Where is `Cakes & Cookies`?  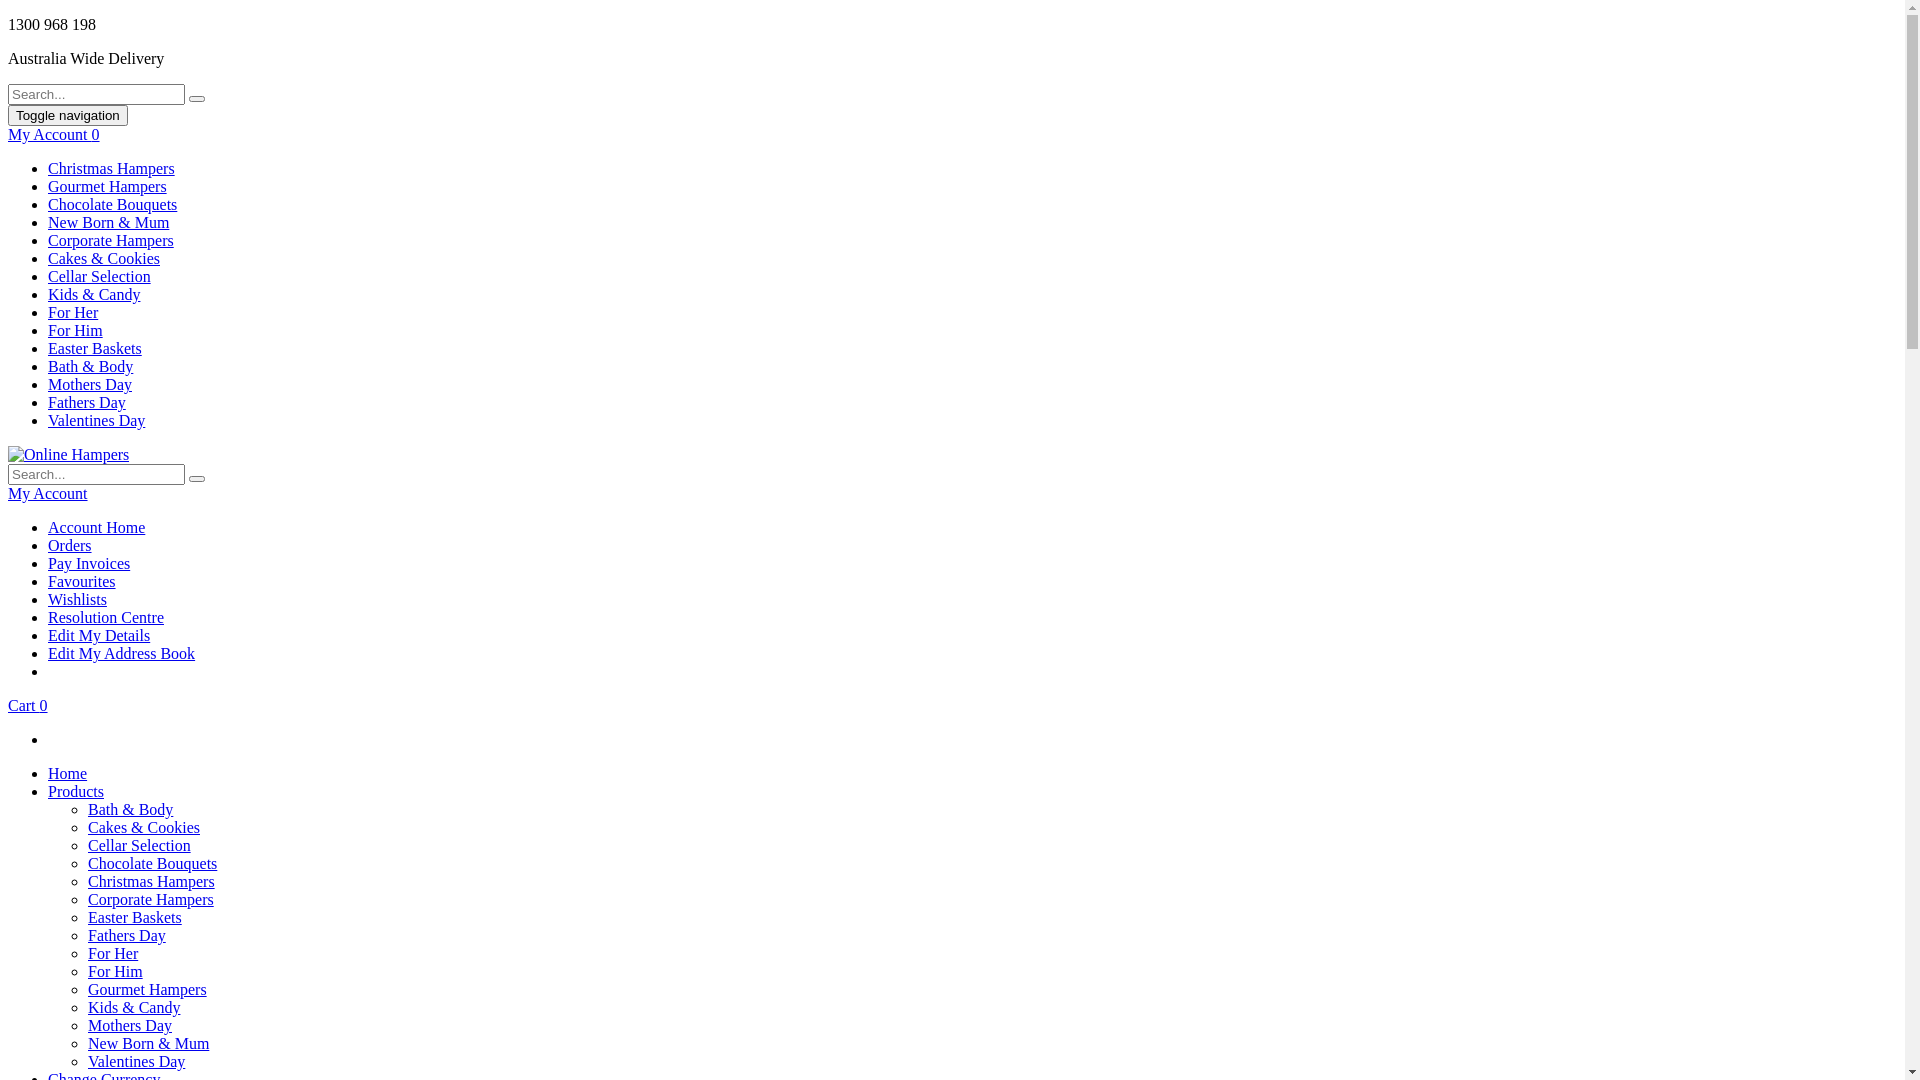
Cakes & Cookies is located at coordinates (104, 258).